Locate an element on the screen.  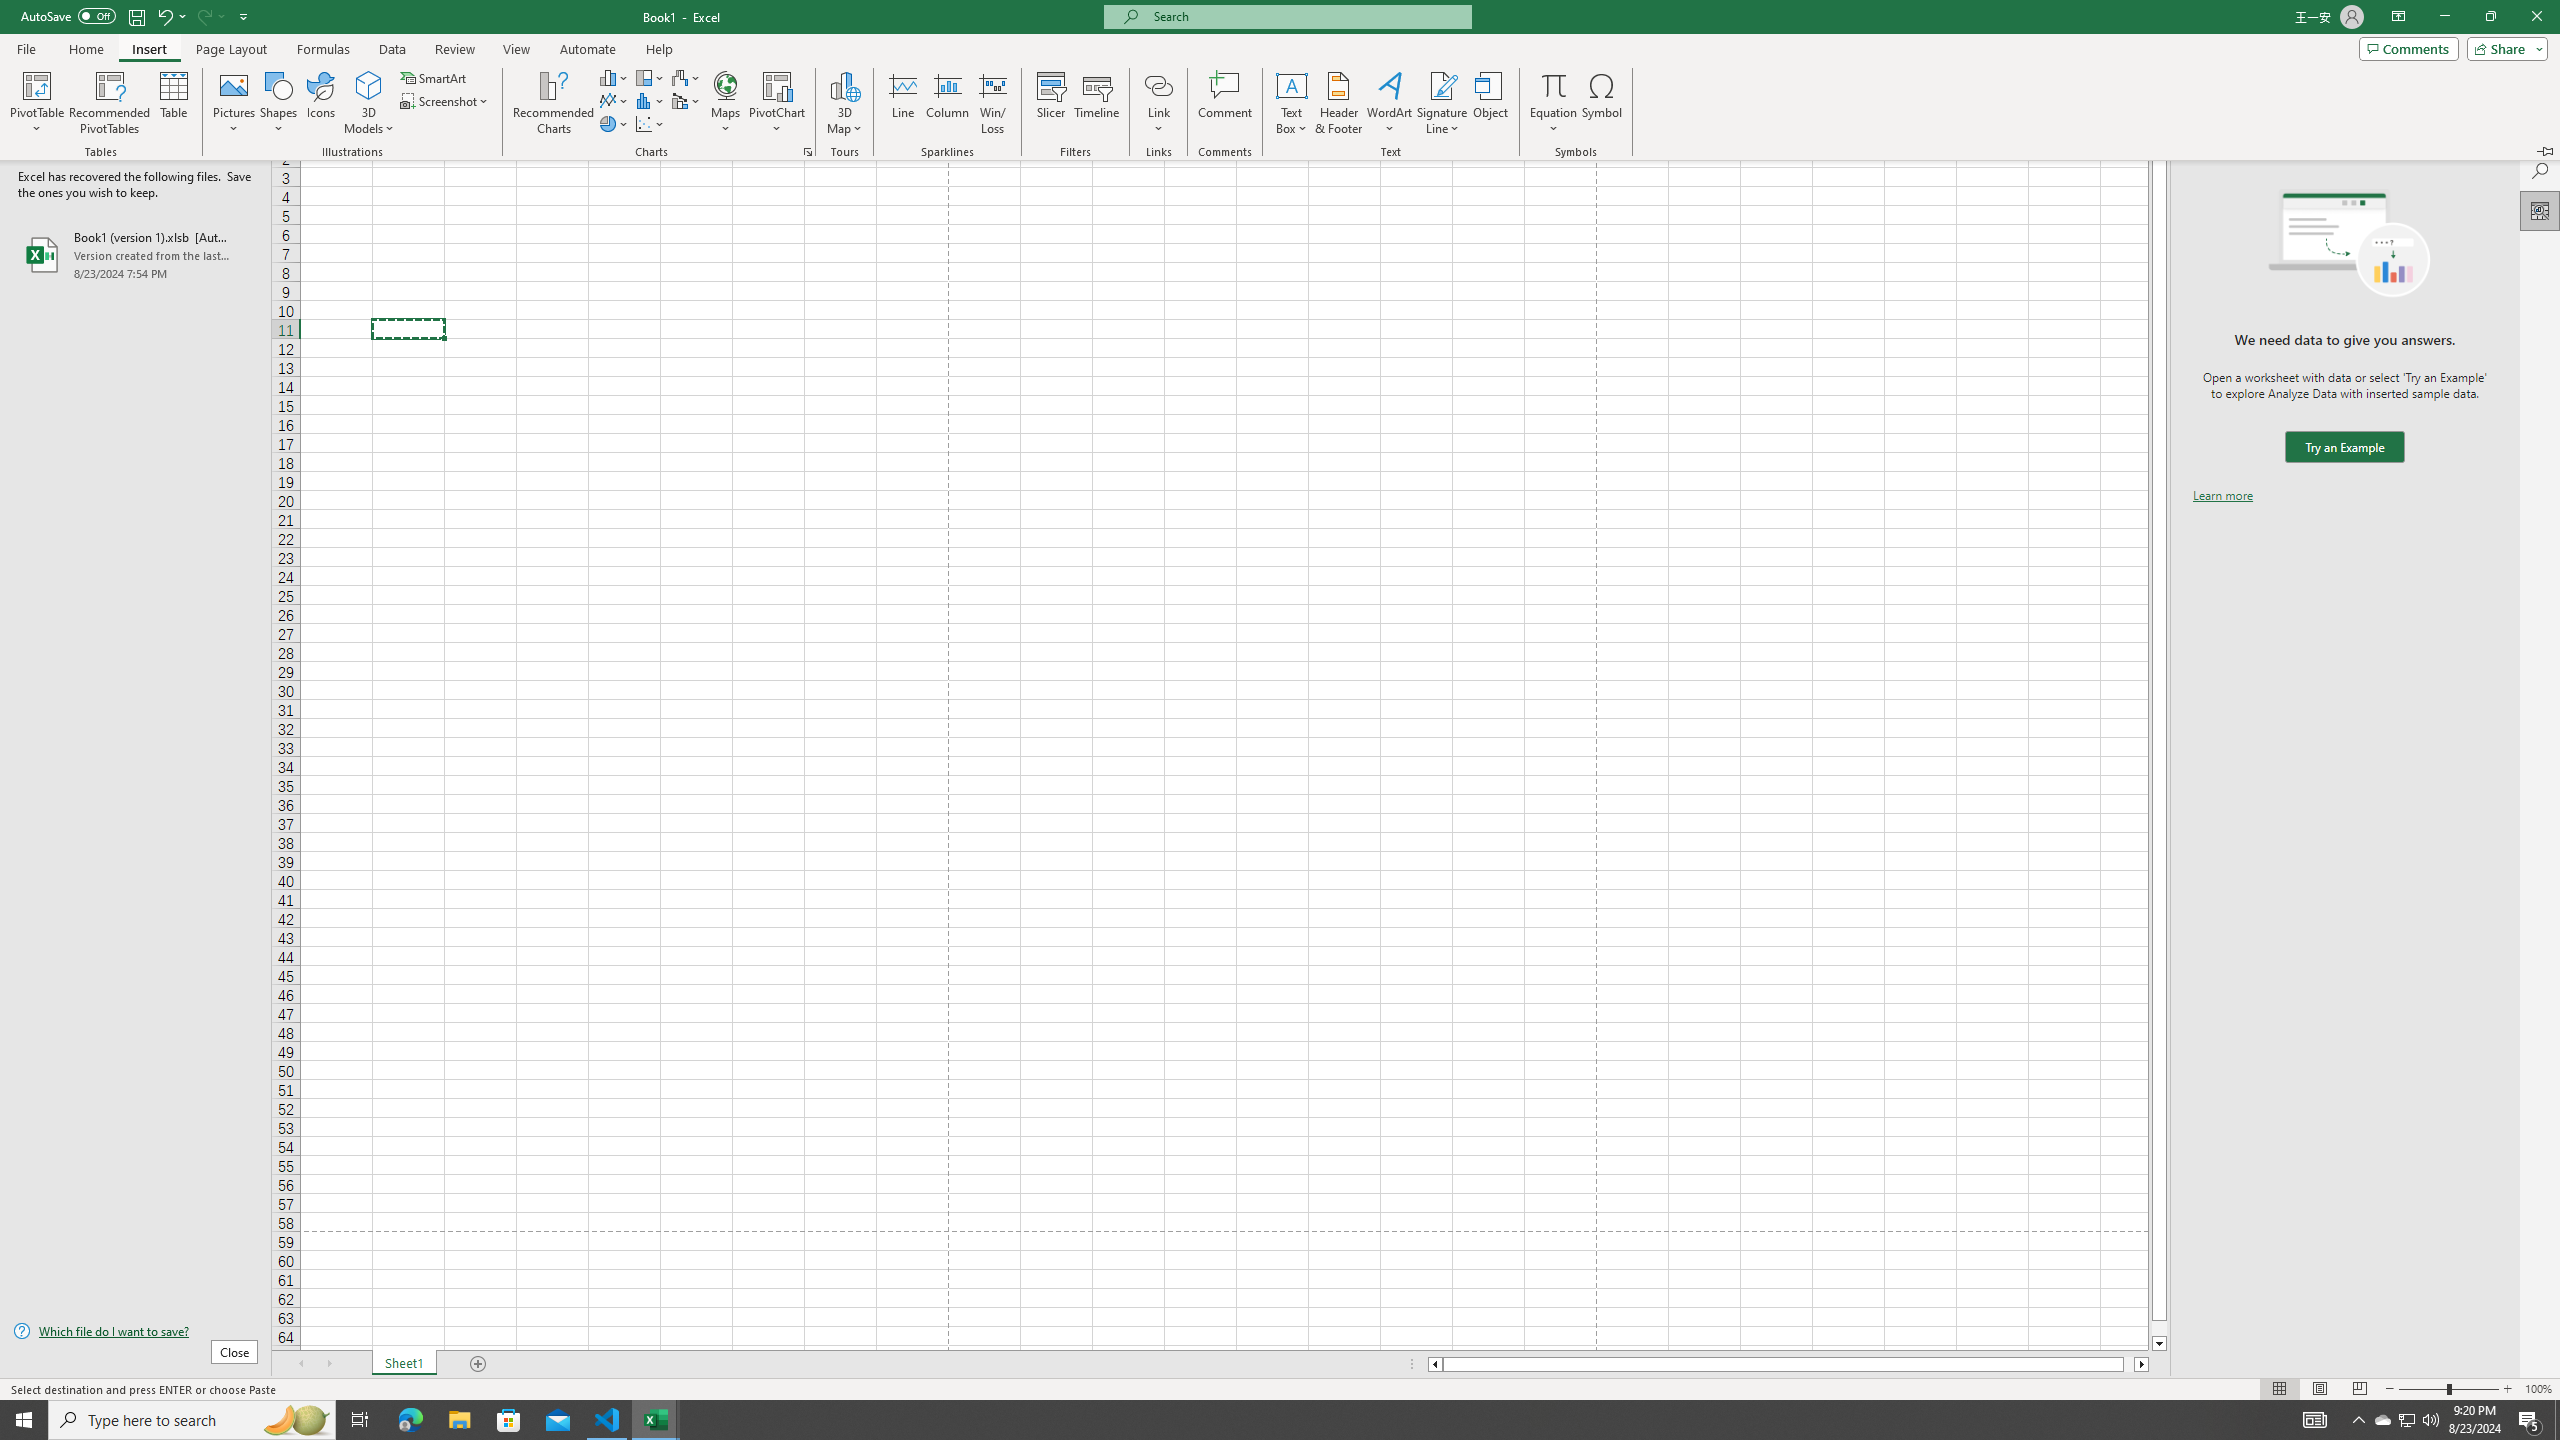
Notification Chevron is located at coordinates (2358, 1420).